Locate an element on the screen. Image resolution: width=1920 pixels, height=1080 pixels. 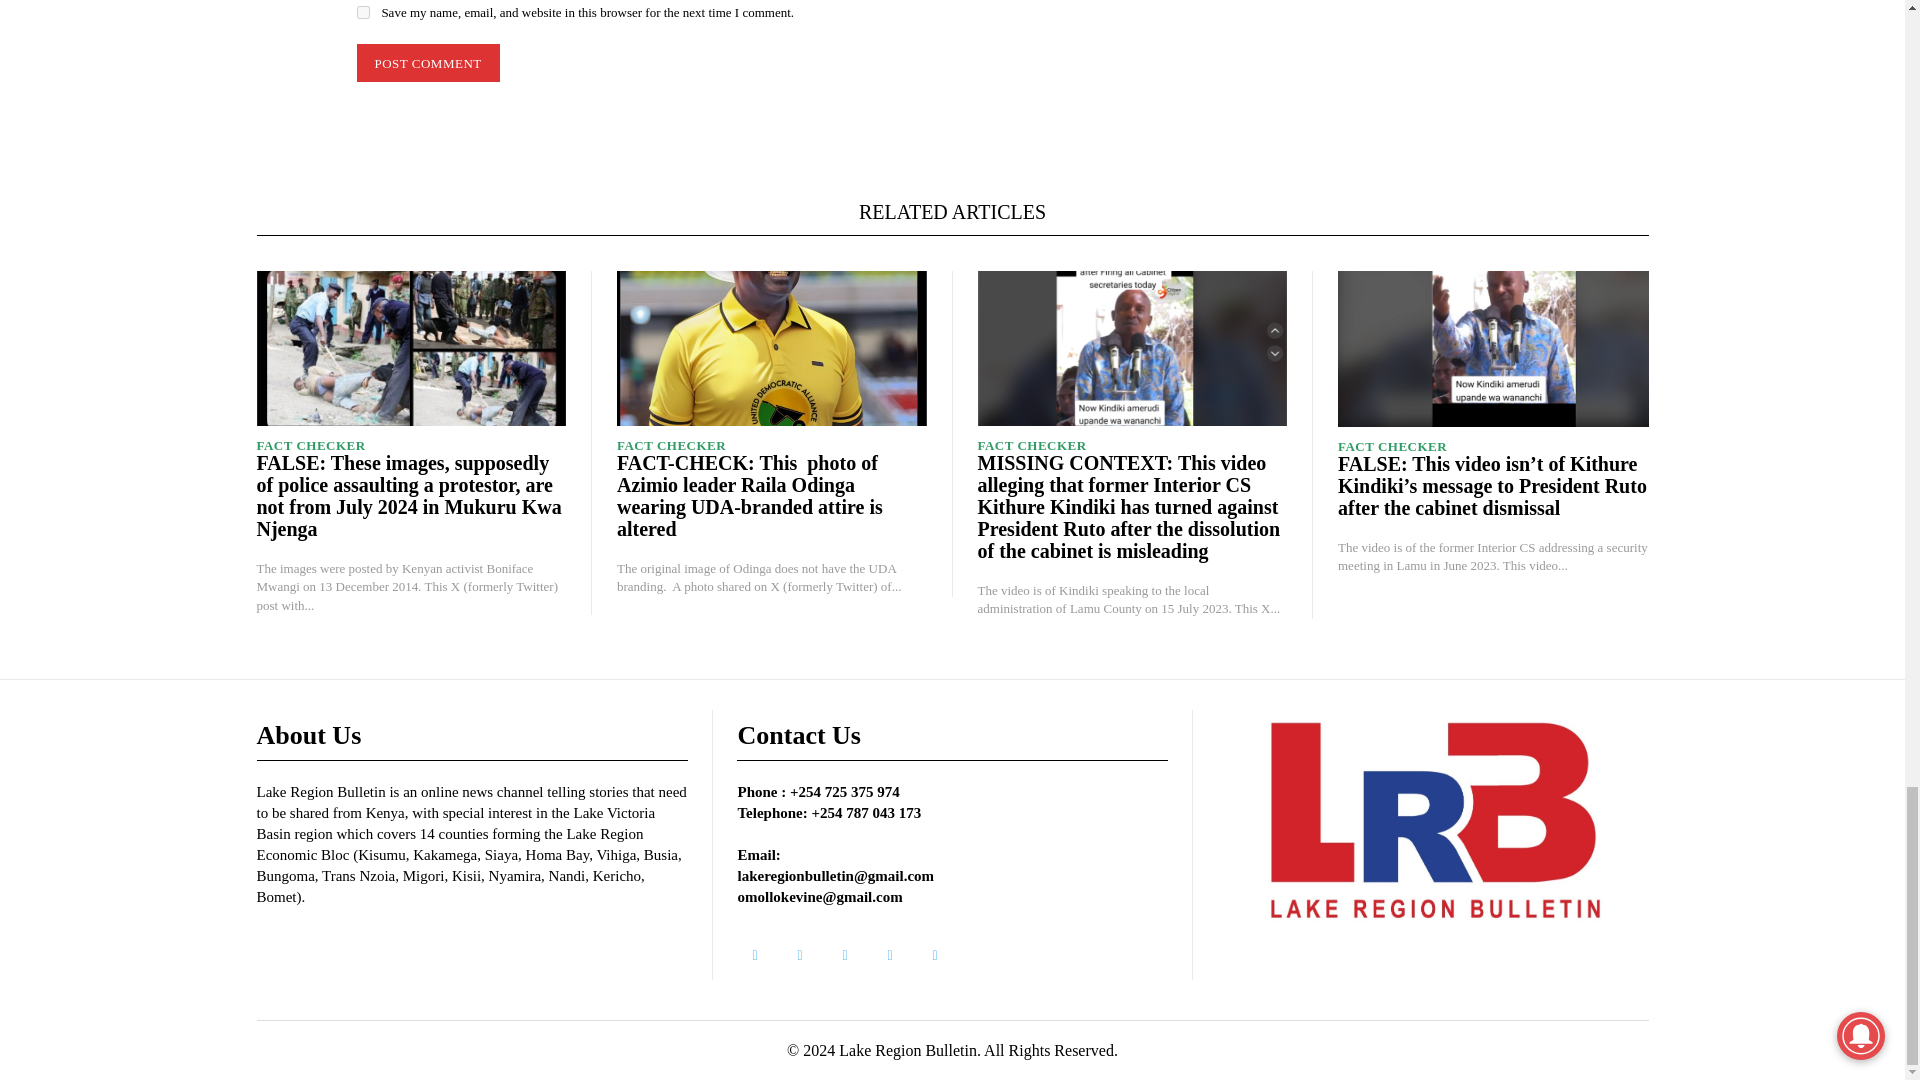
Post Comment is located at coordinates (427, 64).